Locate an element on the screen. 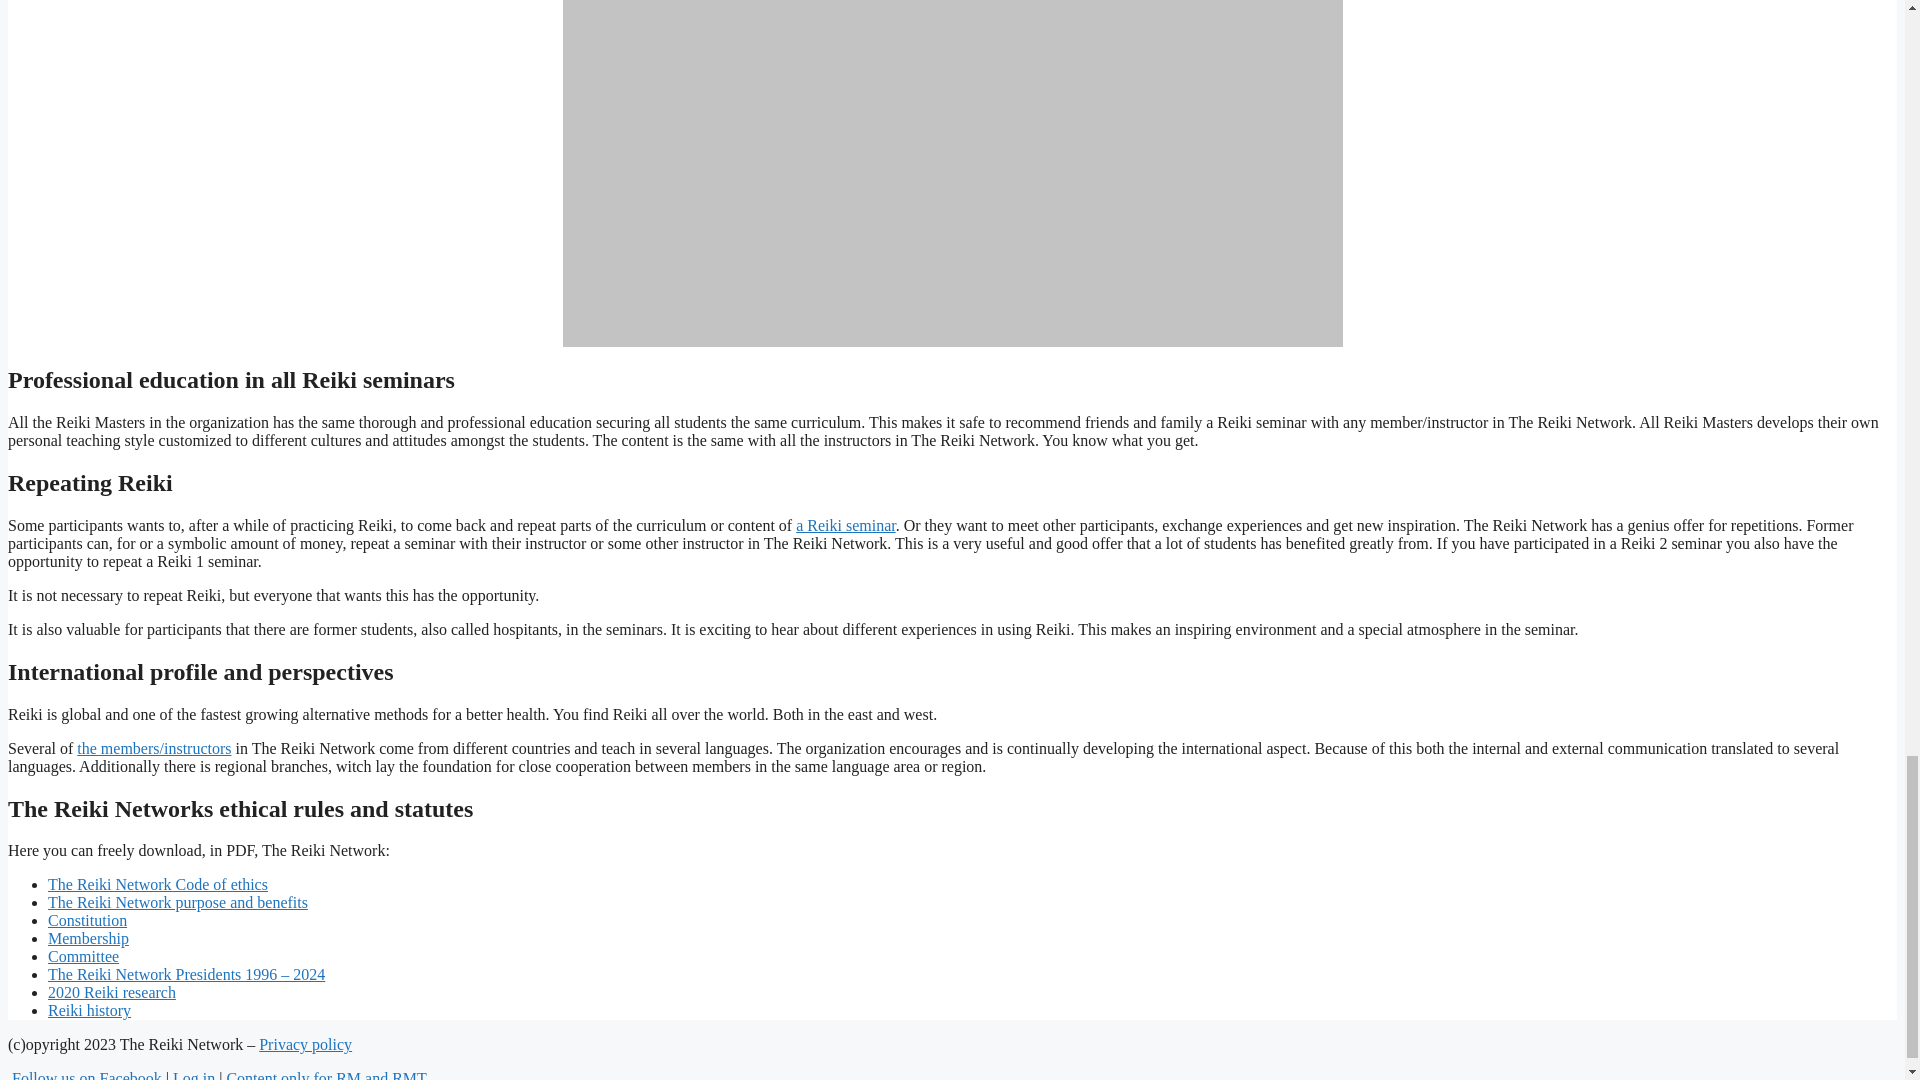  Privacy policy is located at coordinates (305, 1044).